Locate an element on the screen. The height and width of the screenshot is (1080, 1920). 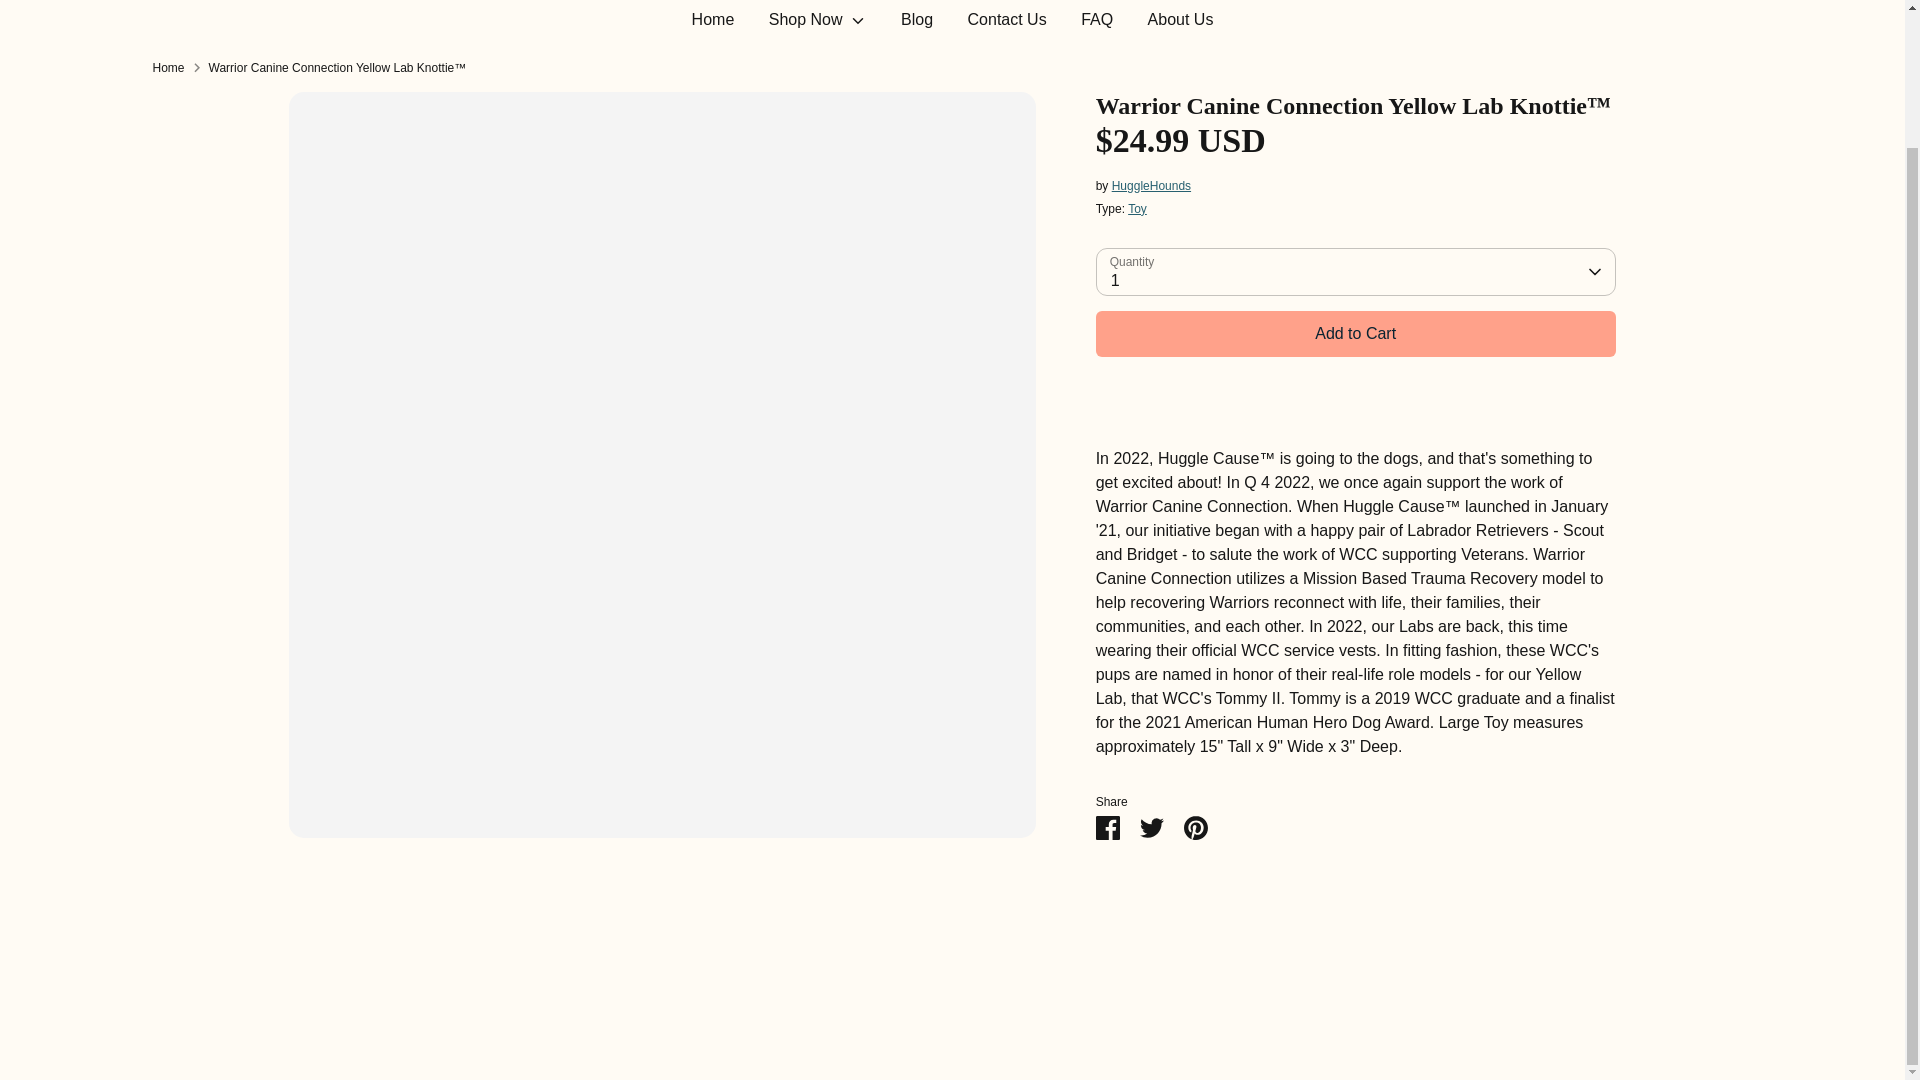
American Express is located at coordinates (1330, 860).